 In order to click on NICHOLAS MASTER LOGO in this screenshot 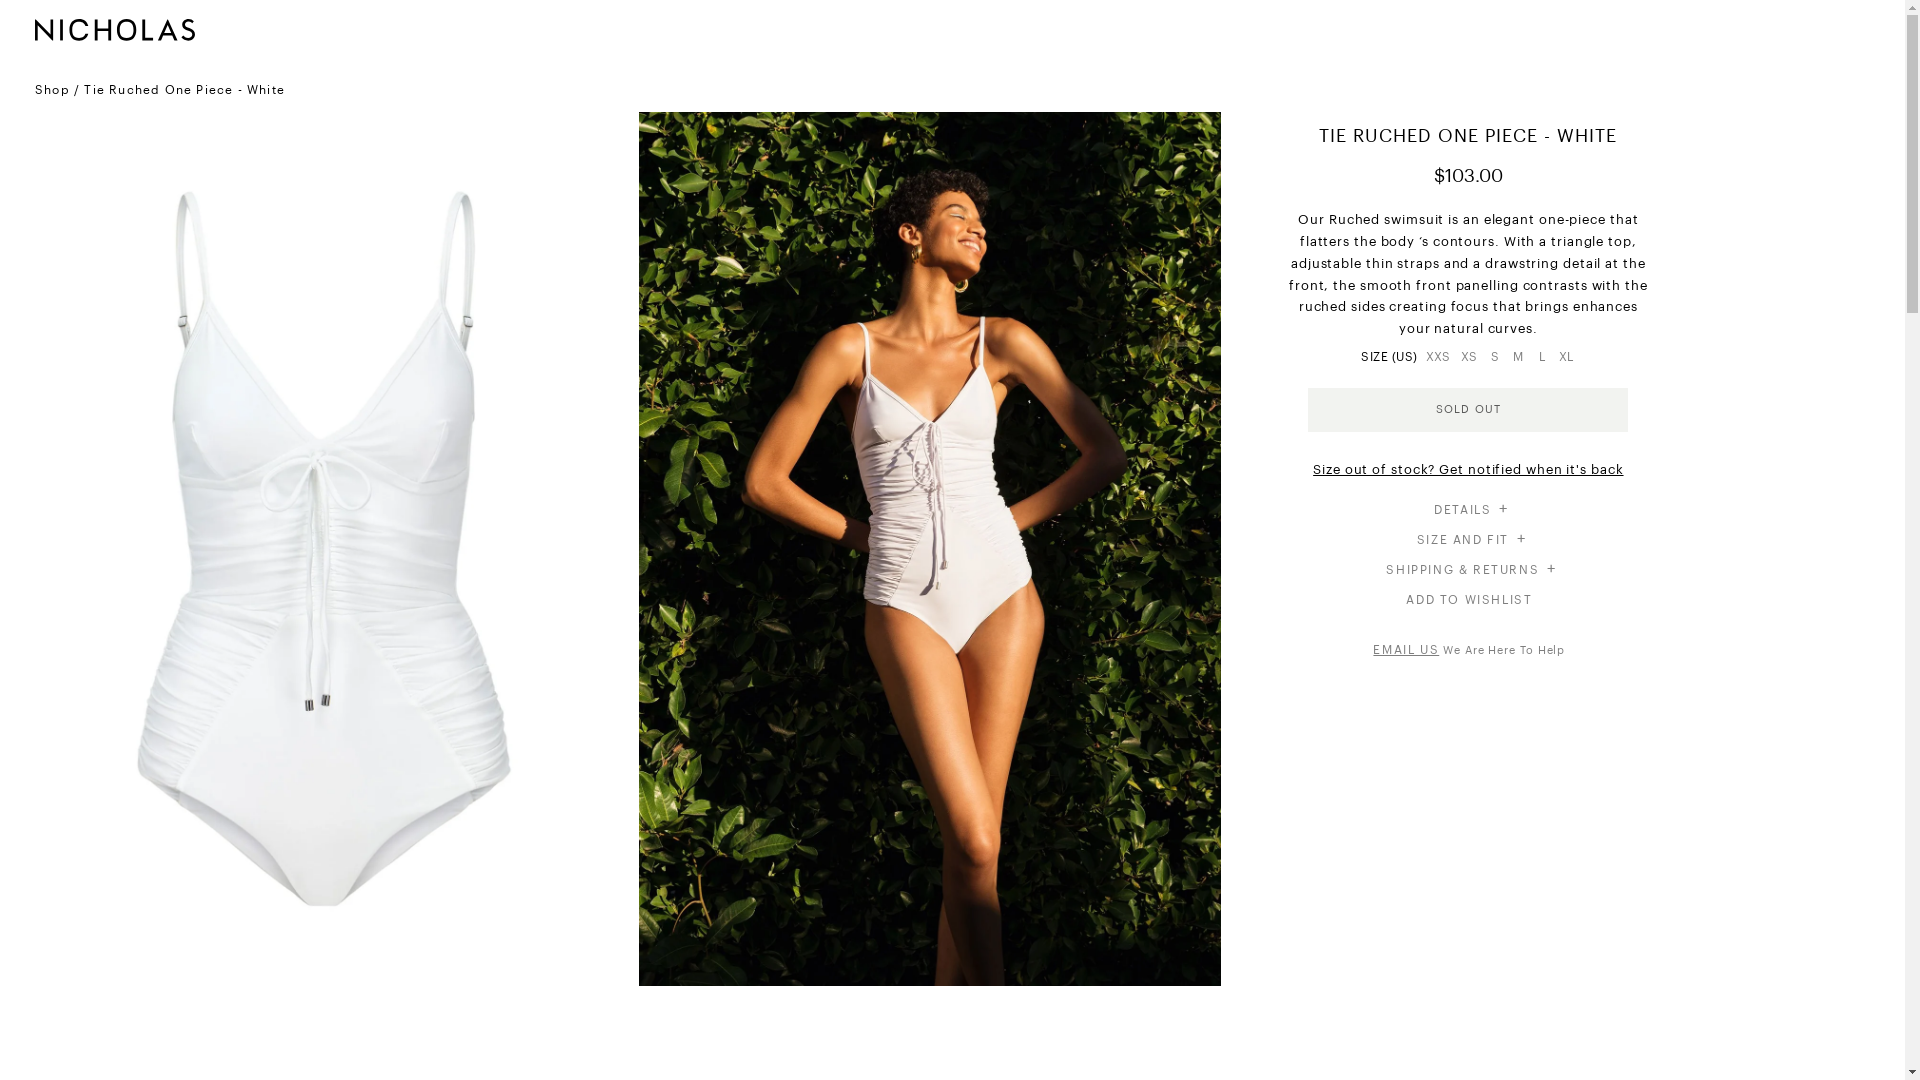, I will do `click(115, 32)`.